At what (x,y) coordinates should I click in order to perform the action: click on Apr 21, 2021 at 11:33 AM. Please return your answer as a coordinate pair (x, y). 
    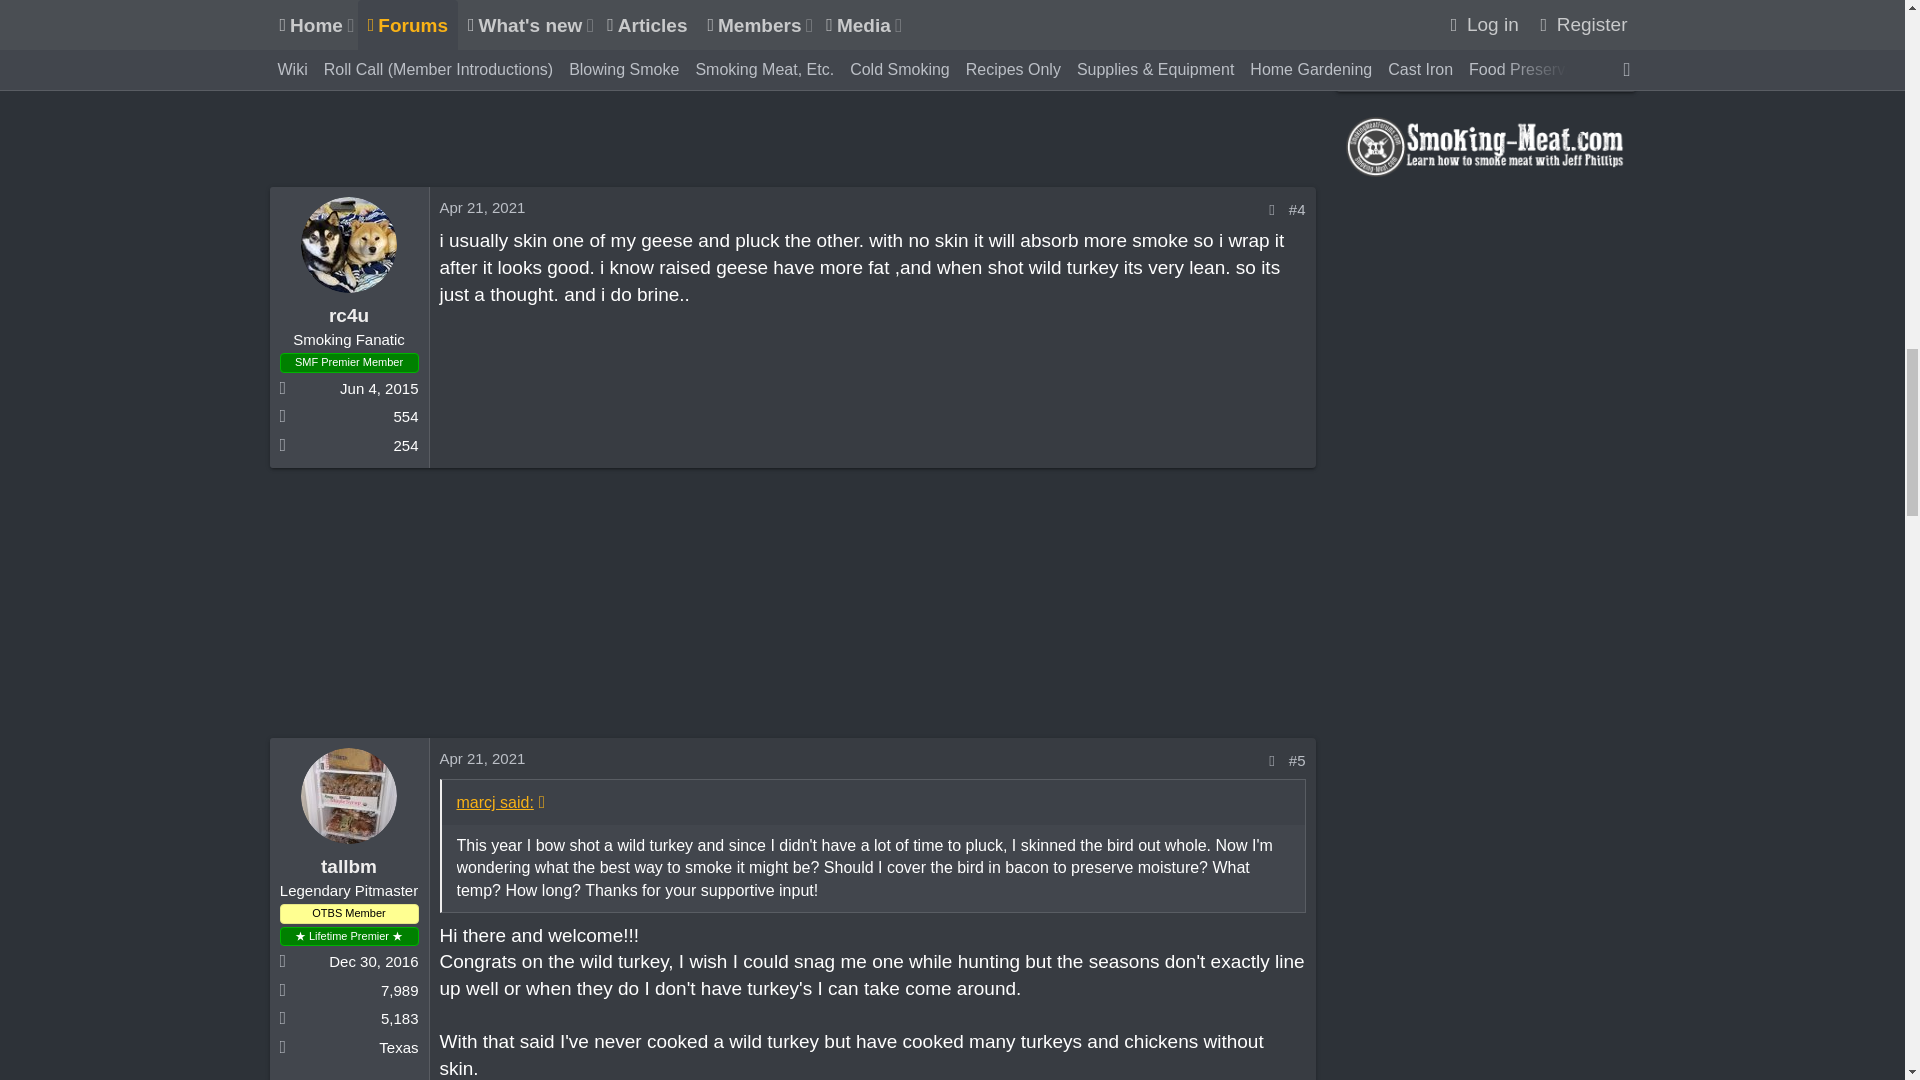
    Looking at the image, I should click on (482, 207).